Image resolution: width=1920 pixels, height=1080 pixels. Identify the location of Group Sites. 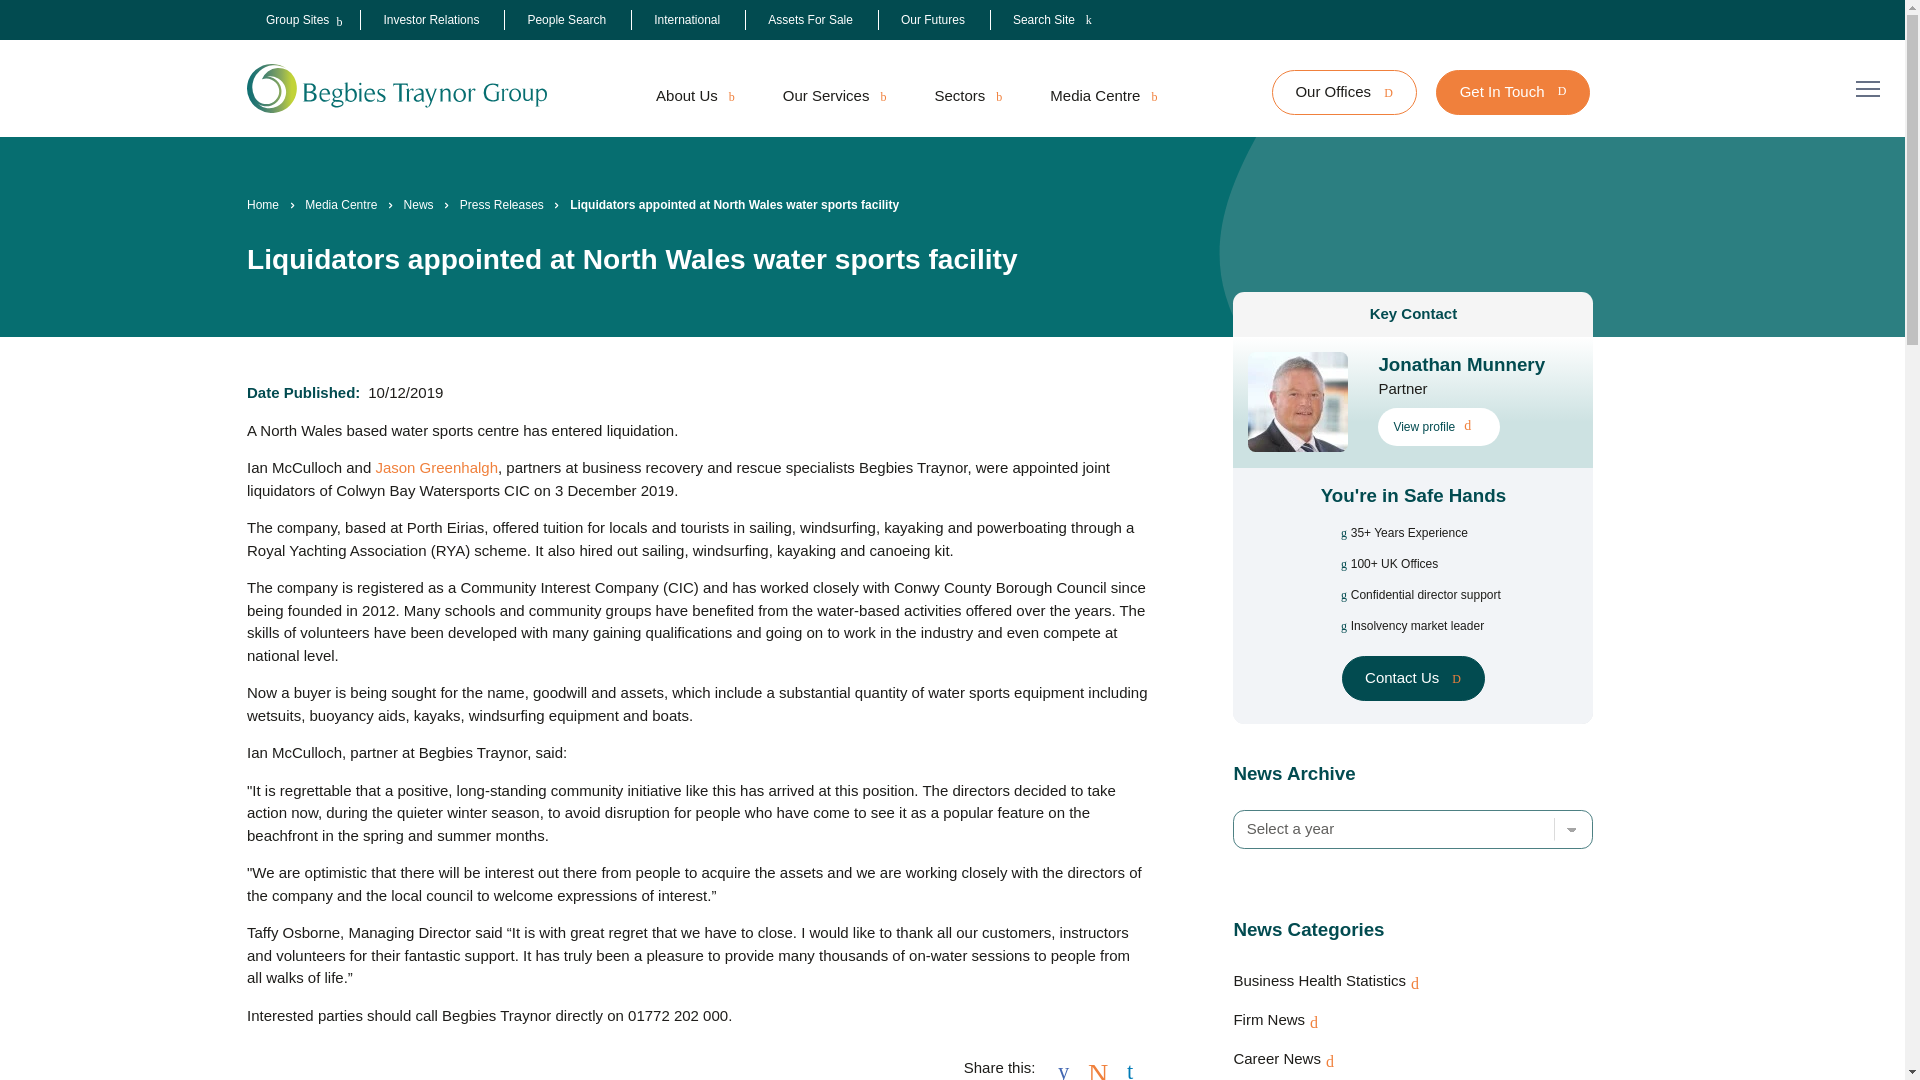
(297, 20).